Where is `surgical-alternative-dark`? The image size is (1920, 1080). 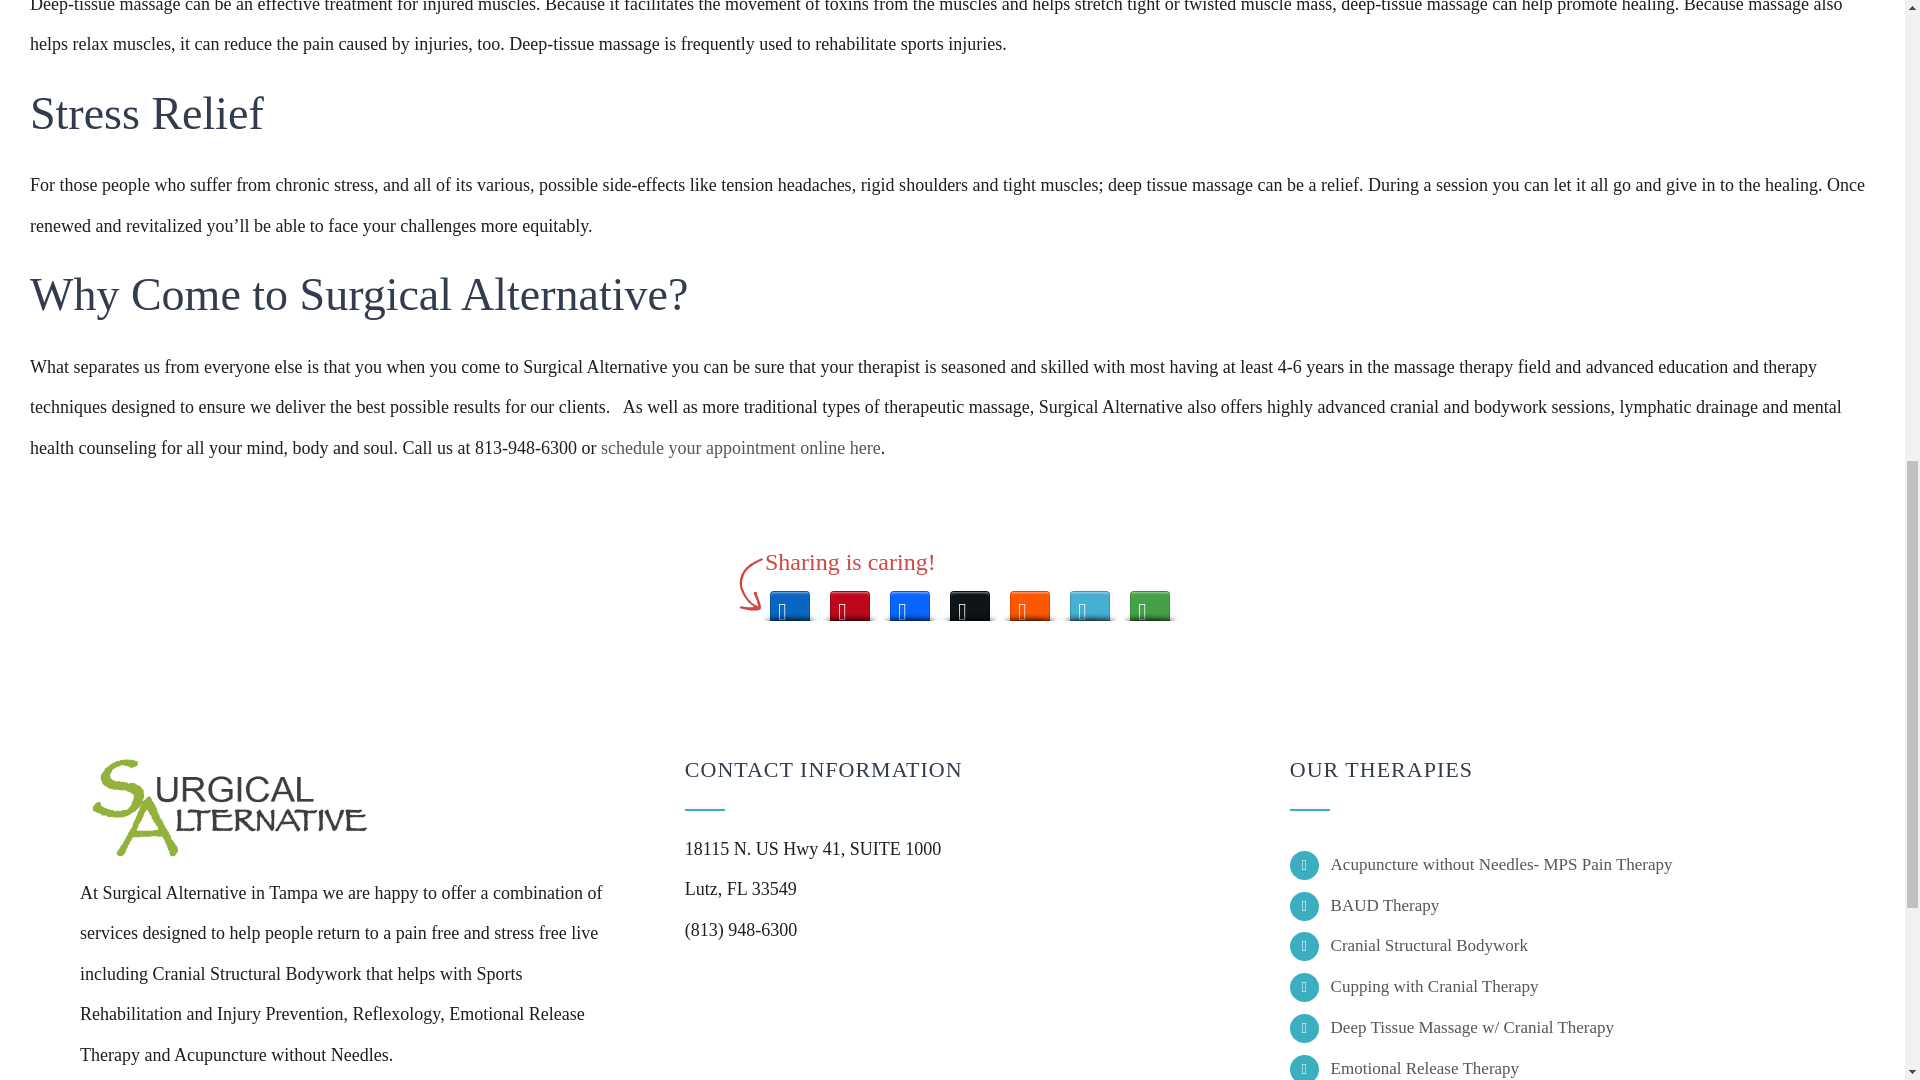 surgical-alternative-dark is located at coordinates (230, 809).